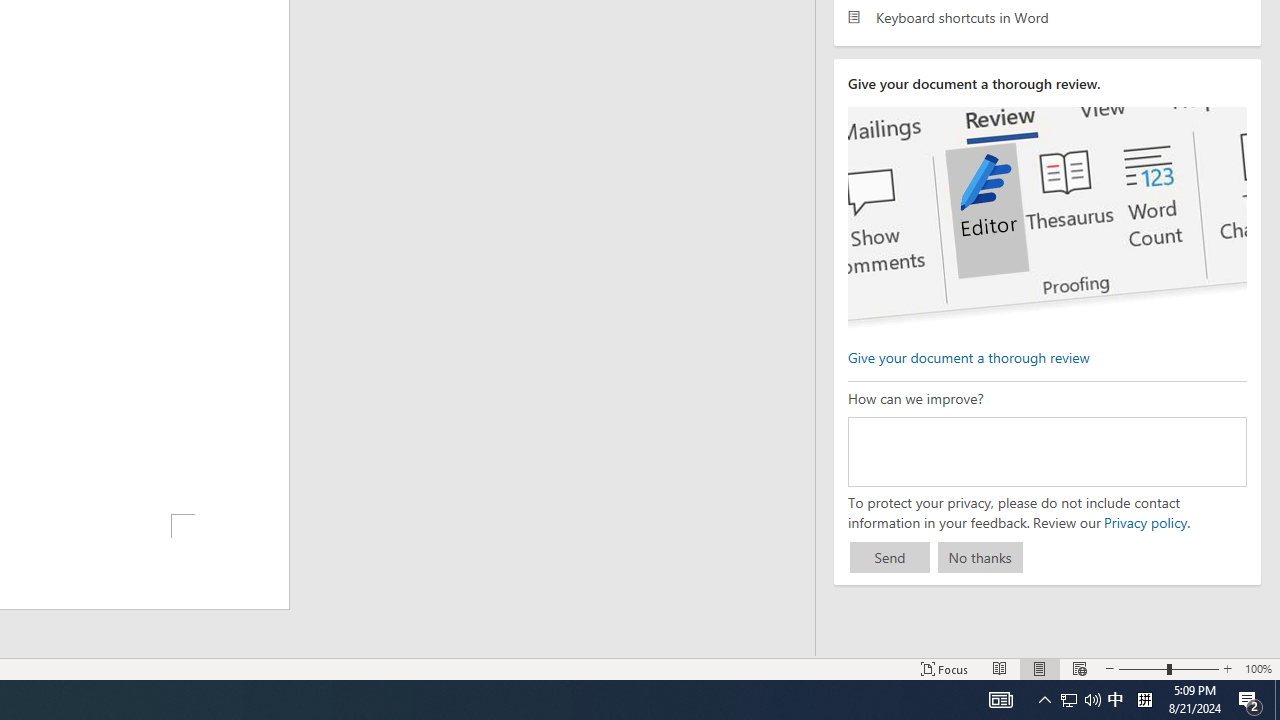 This screenshot has width=1280, height=720. Describe the element at coordinates (890, 558) in the screenshot. I see `Send` at that location.